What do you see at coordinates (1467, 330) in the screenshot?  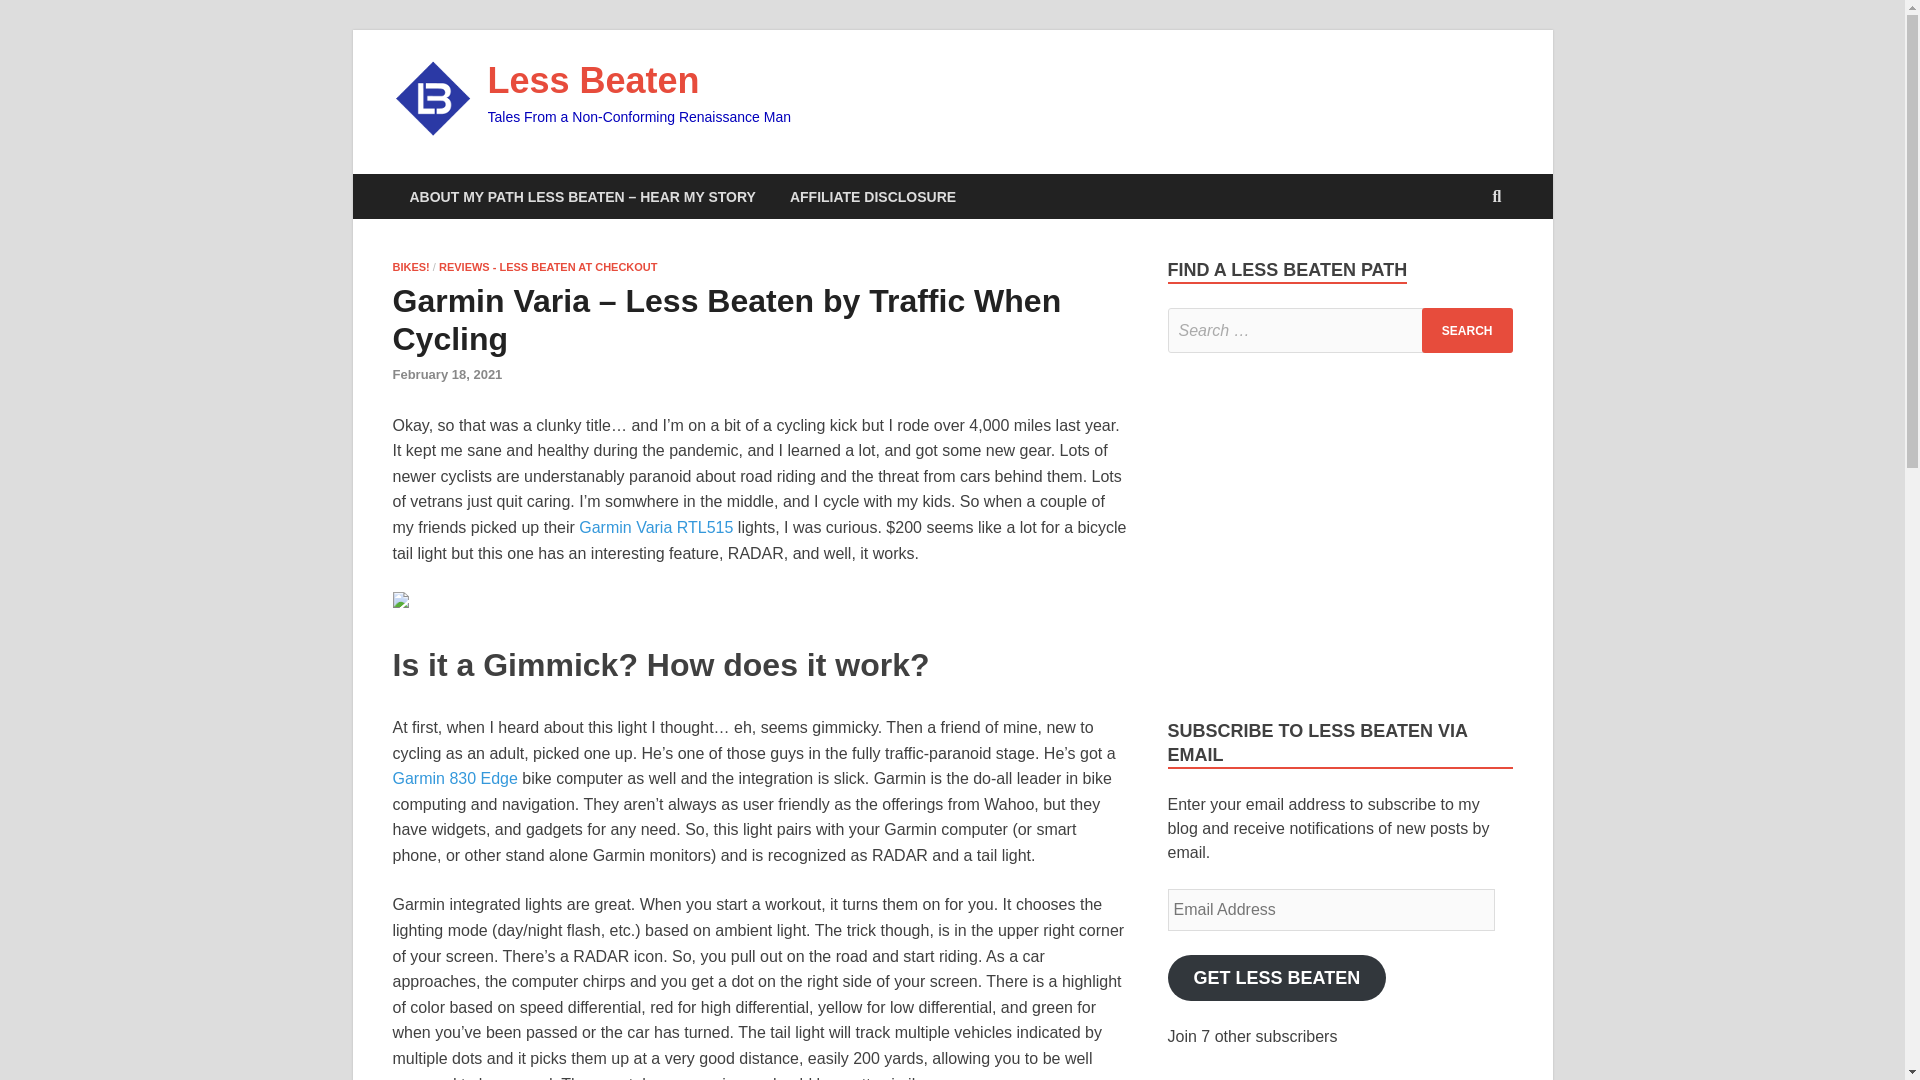 I see `Search` at bounding box center [1467, 330].